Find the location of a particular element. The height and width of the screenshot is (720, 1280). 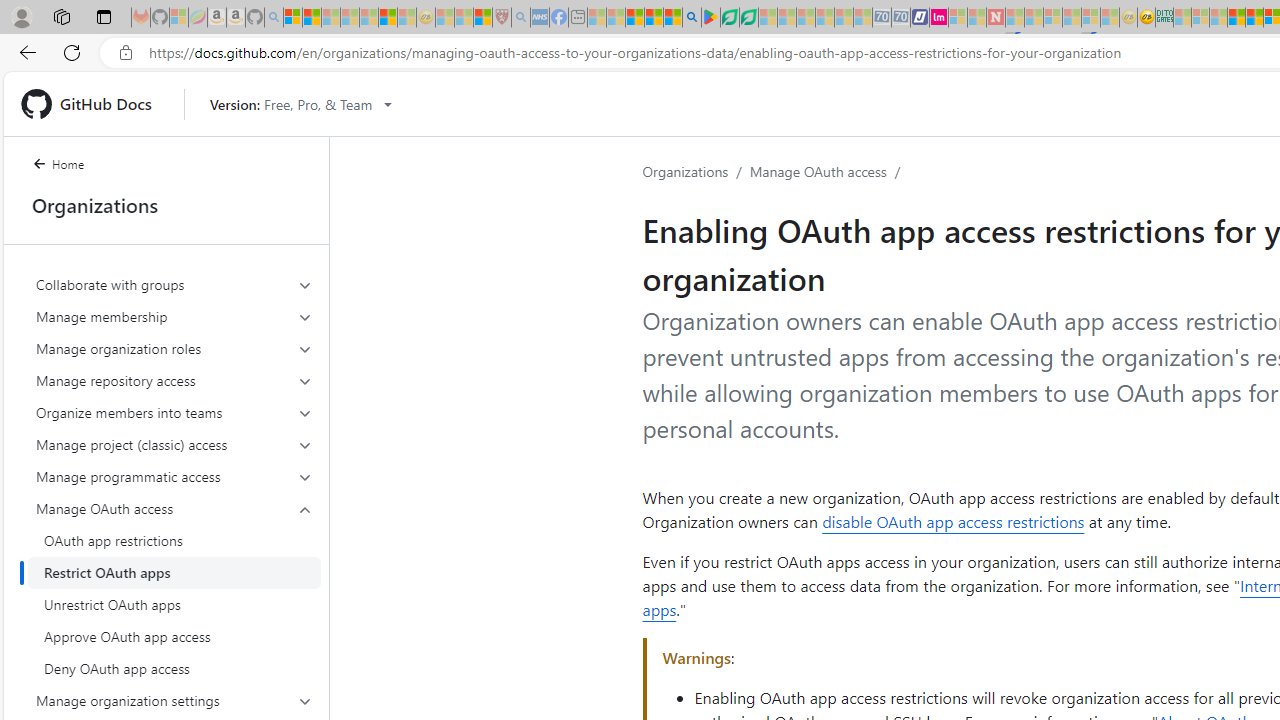

Kinda Frugal - MSN is located at coordinates (1254, 18).